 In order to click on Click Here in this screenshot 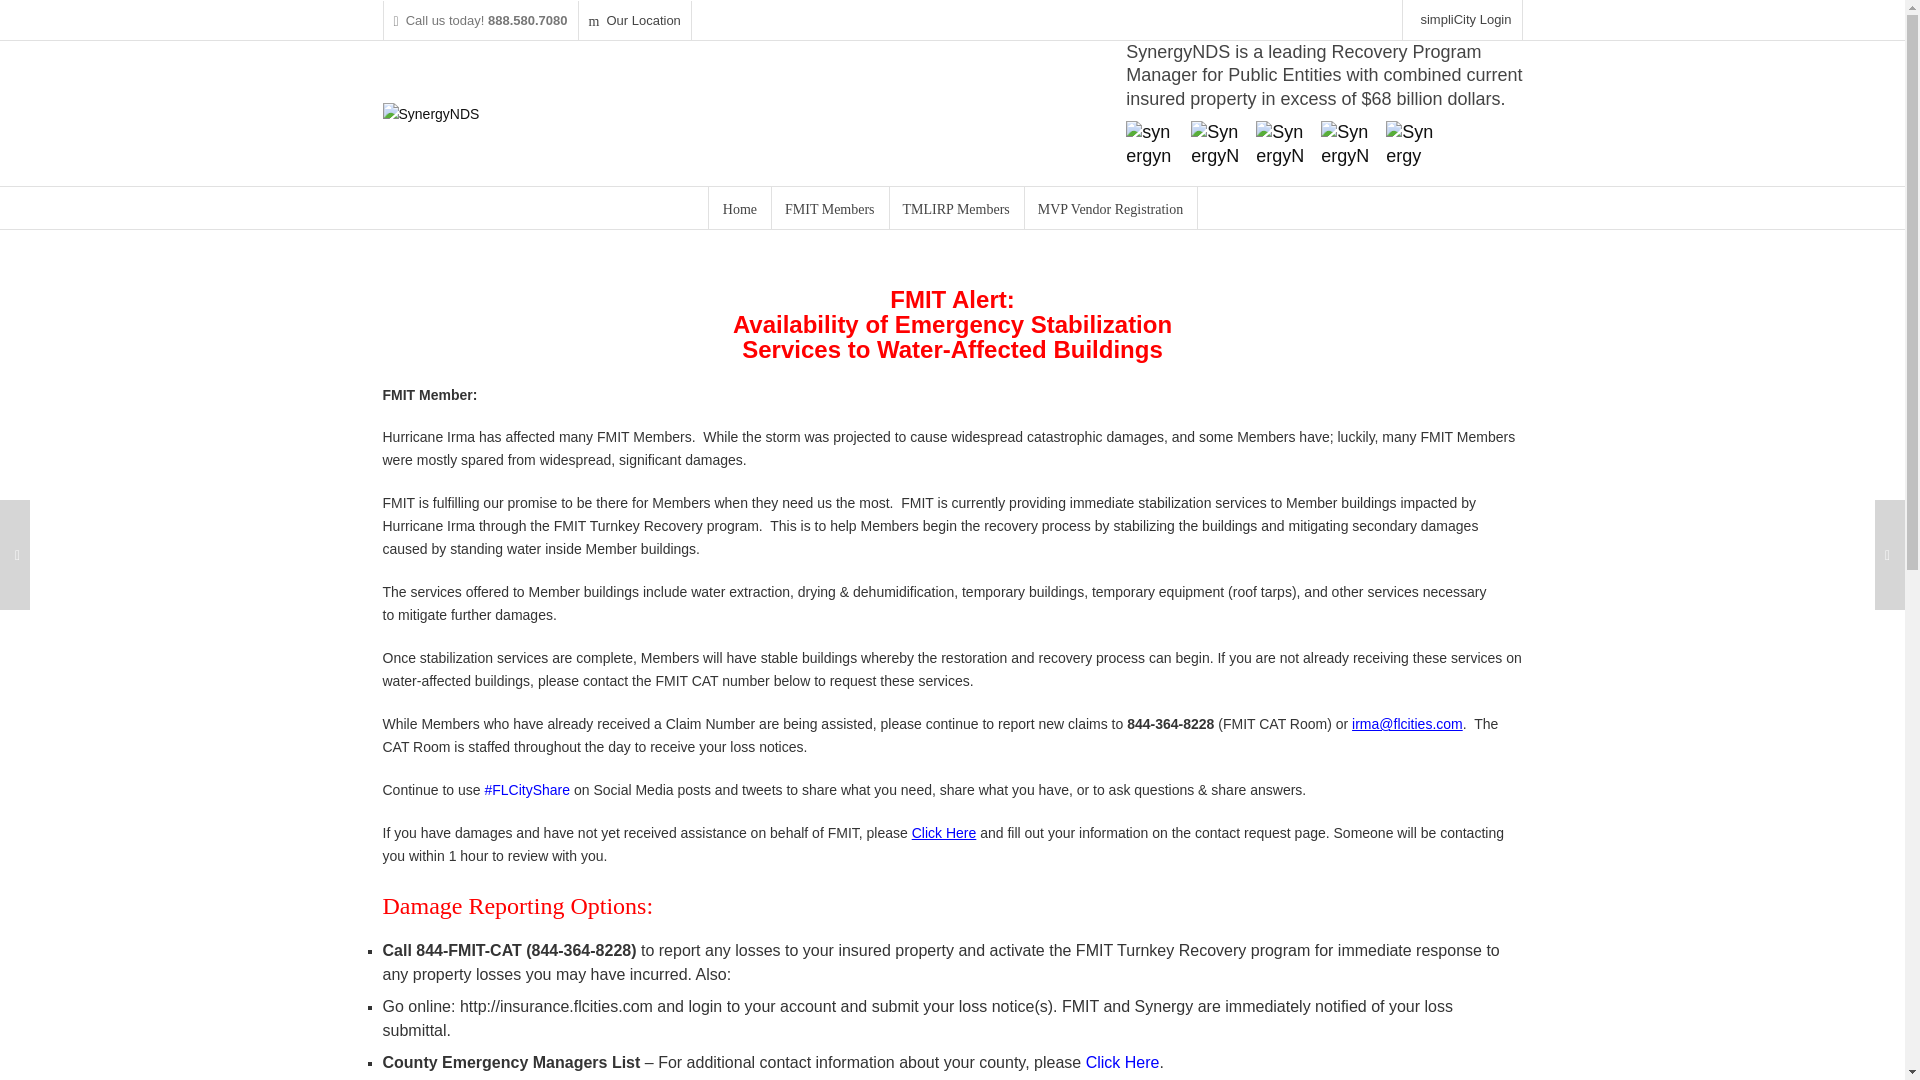, I will do `click(944, 833)`.